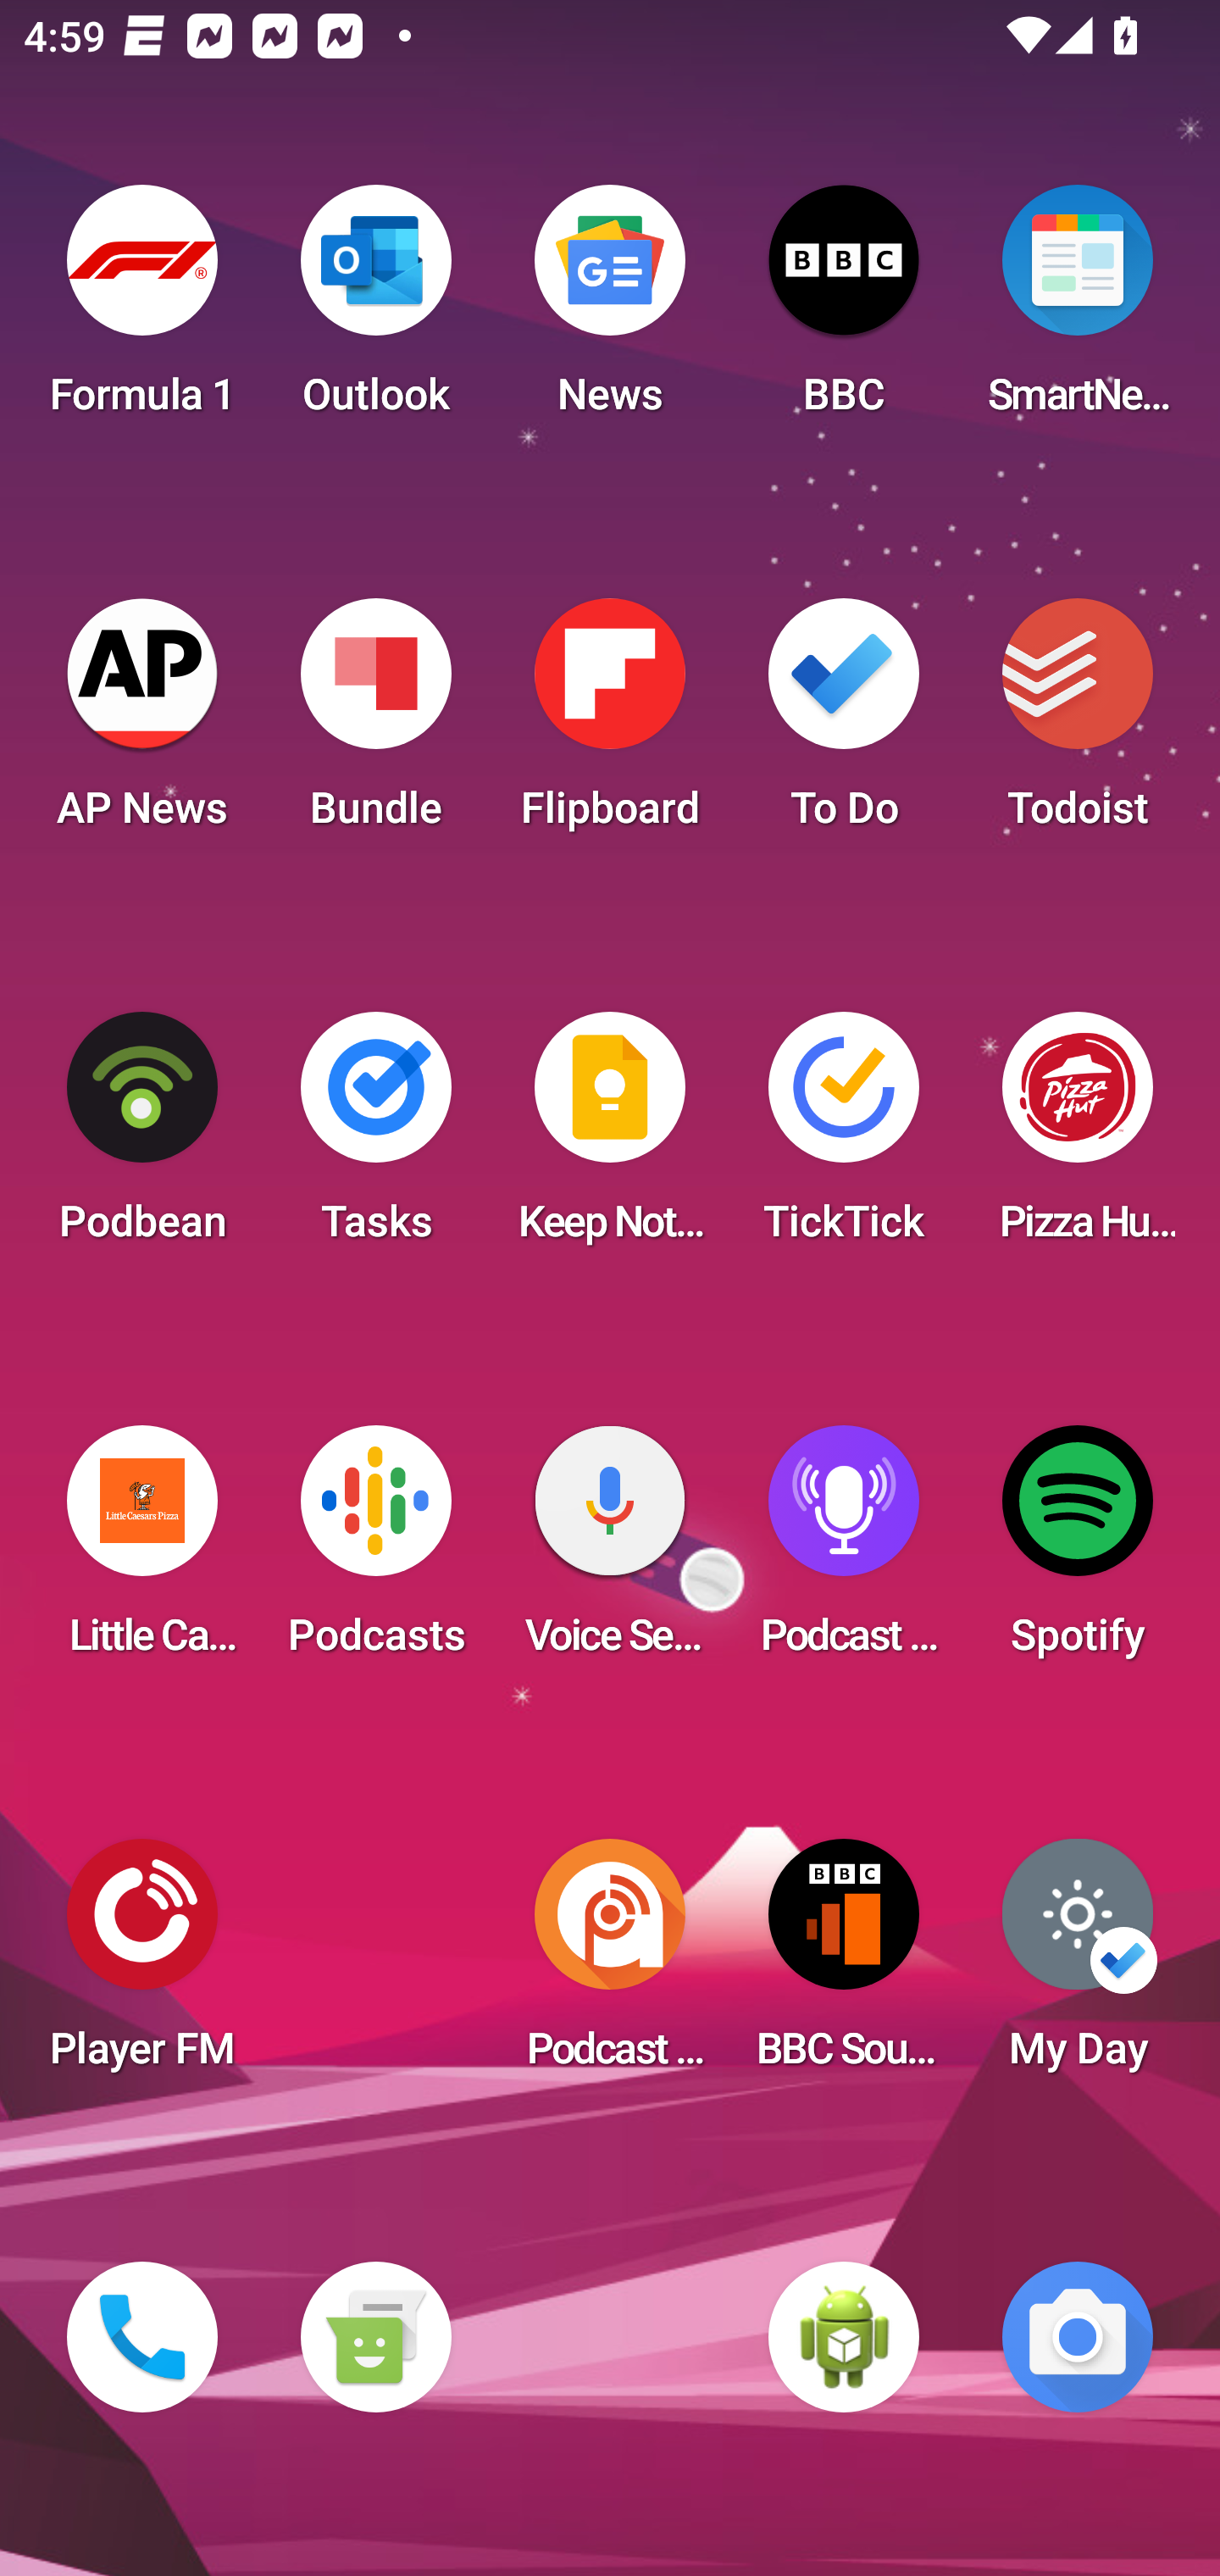 Image resolution: width=1220 pixels, height=2576 pixels. I want to click on Player FM, so click(142, 1964).